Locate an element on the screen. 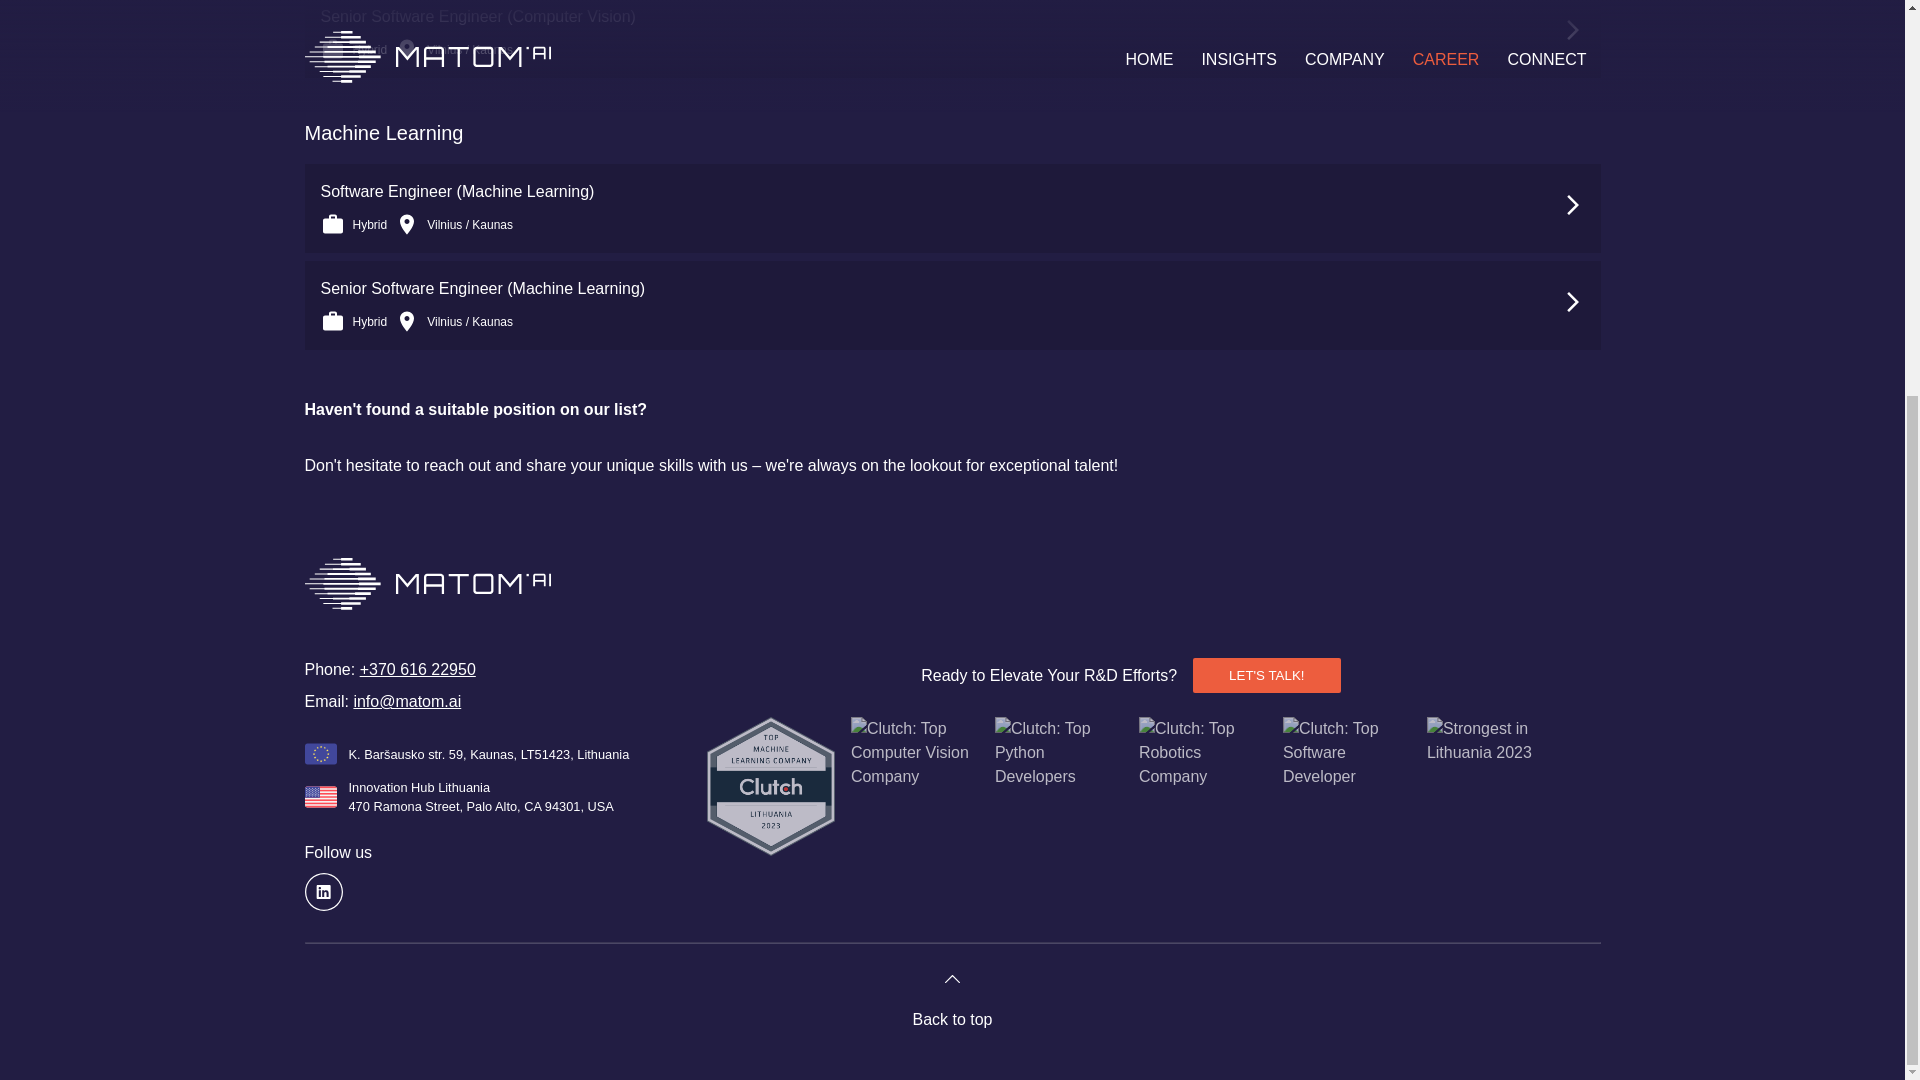 The width and height of the screenshot is (1920, 1080). Follow us on LinkedIn is located at coordinates (322, 892).